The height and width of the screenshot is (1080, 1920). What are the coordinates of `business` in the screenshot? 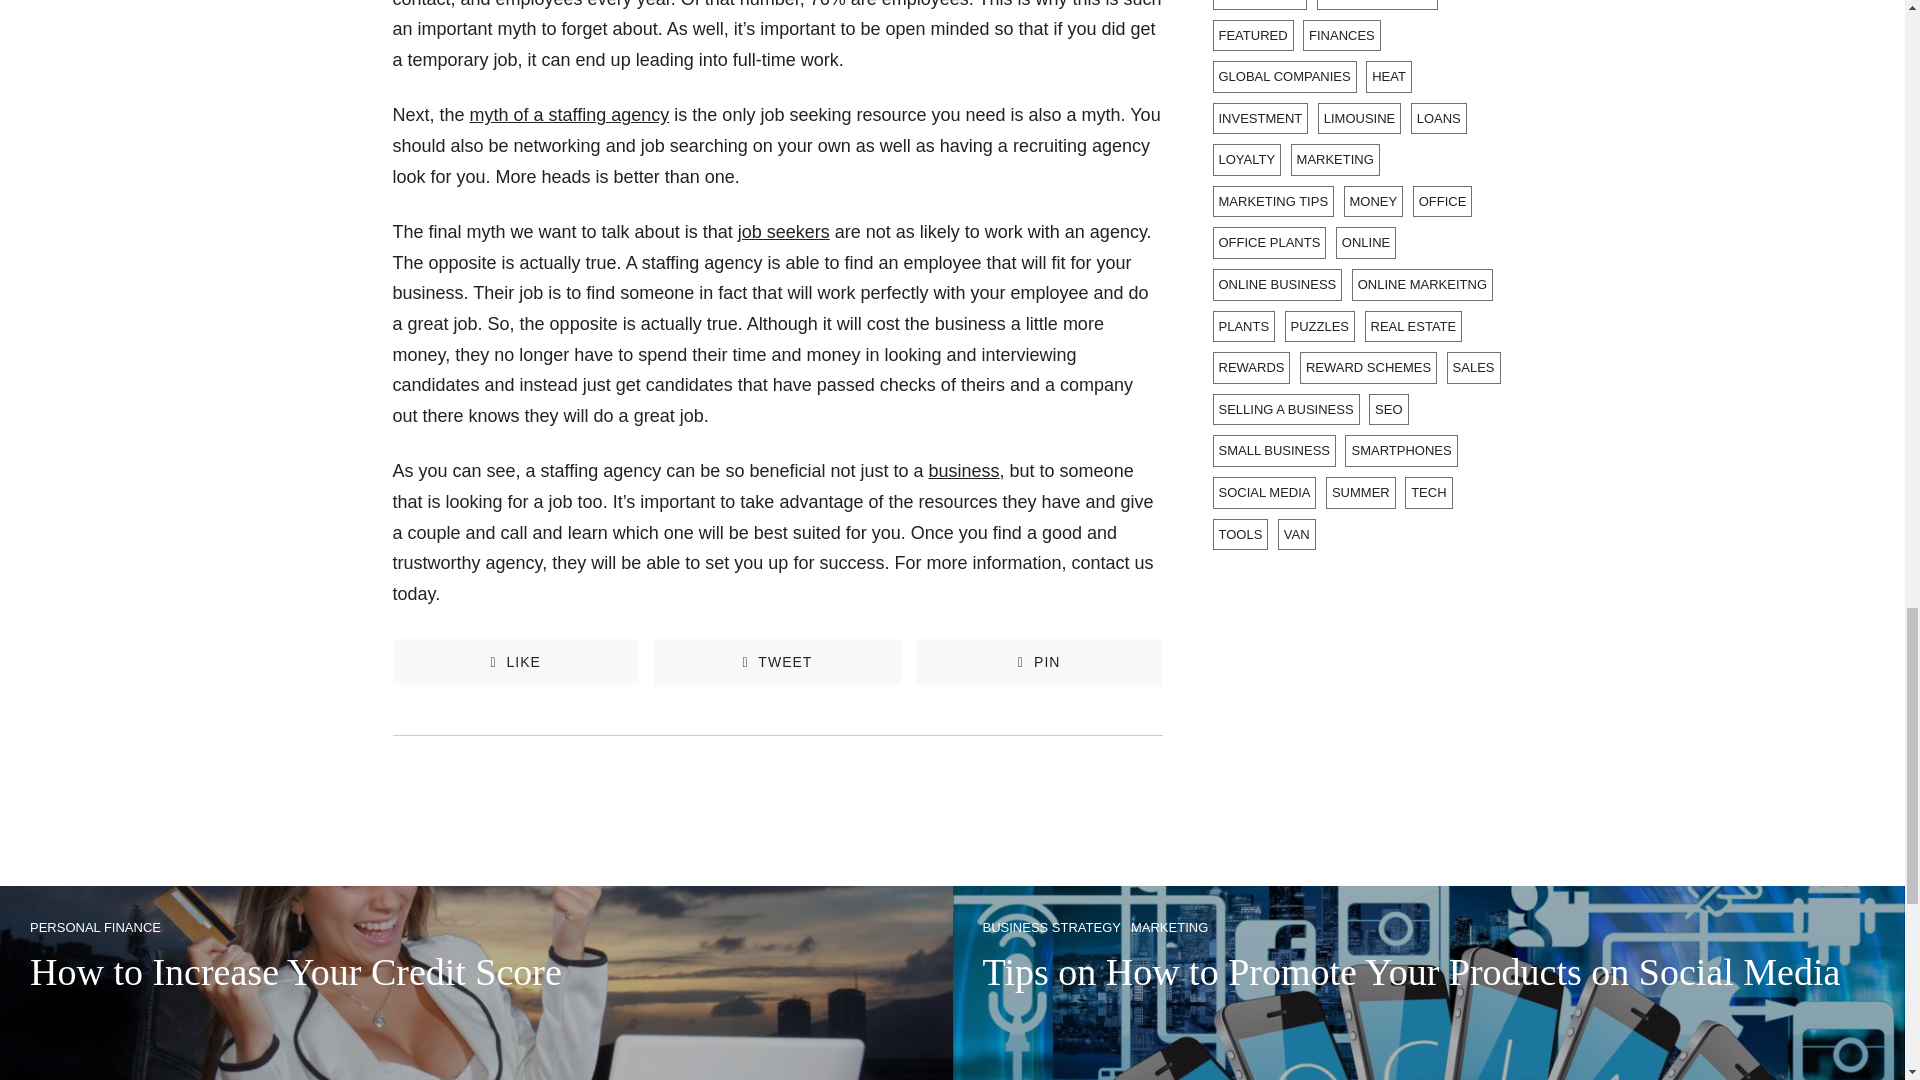 It's located at (964, 470).